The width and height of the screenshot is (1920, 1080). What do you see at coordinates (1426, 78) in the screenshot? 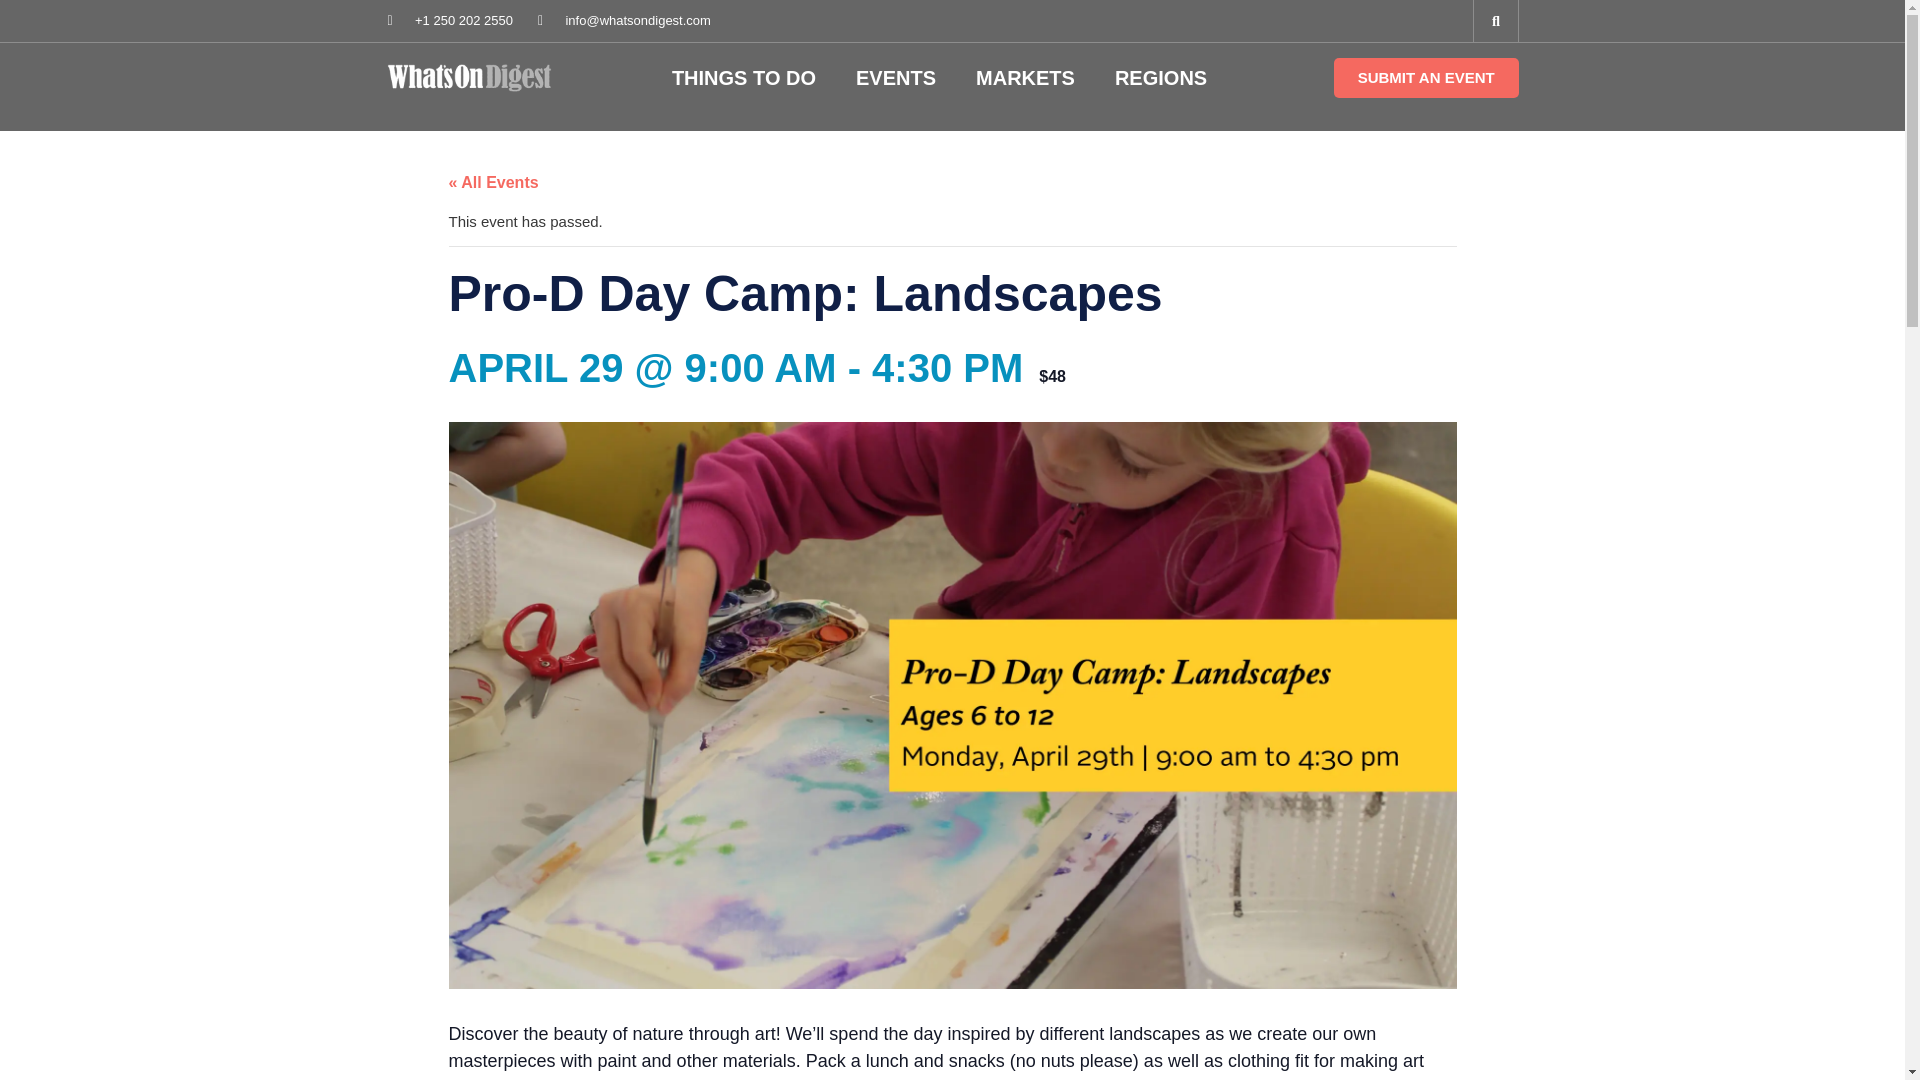
I see `SUBMIT AN EVENT` at bounding box center [1426, 78].